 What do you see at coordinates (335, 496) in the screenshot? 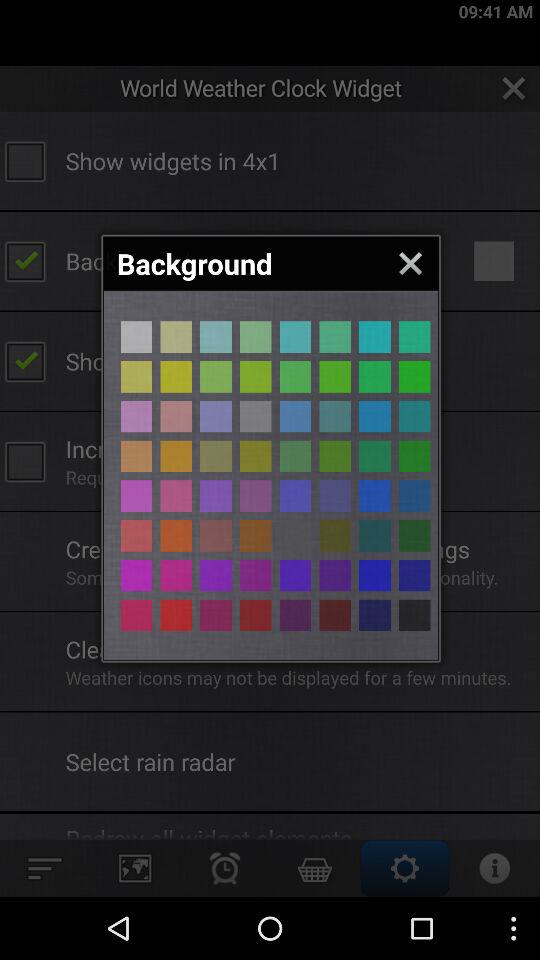
I see `background button` at bounding box center [335, 496].